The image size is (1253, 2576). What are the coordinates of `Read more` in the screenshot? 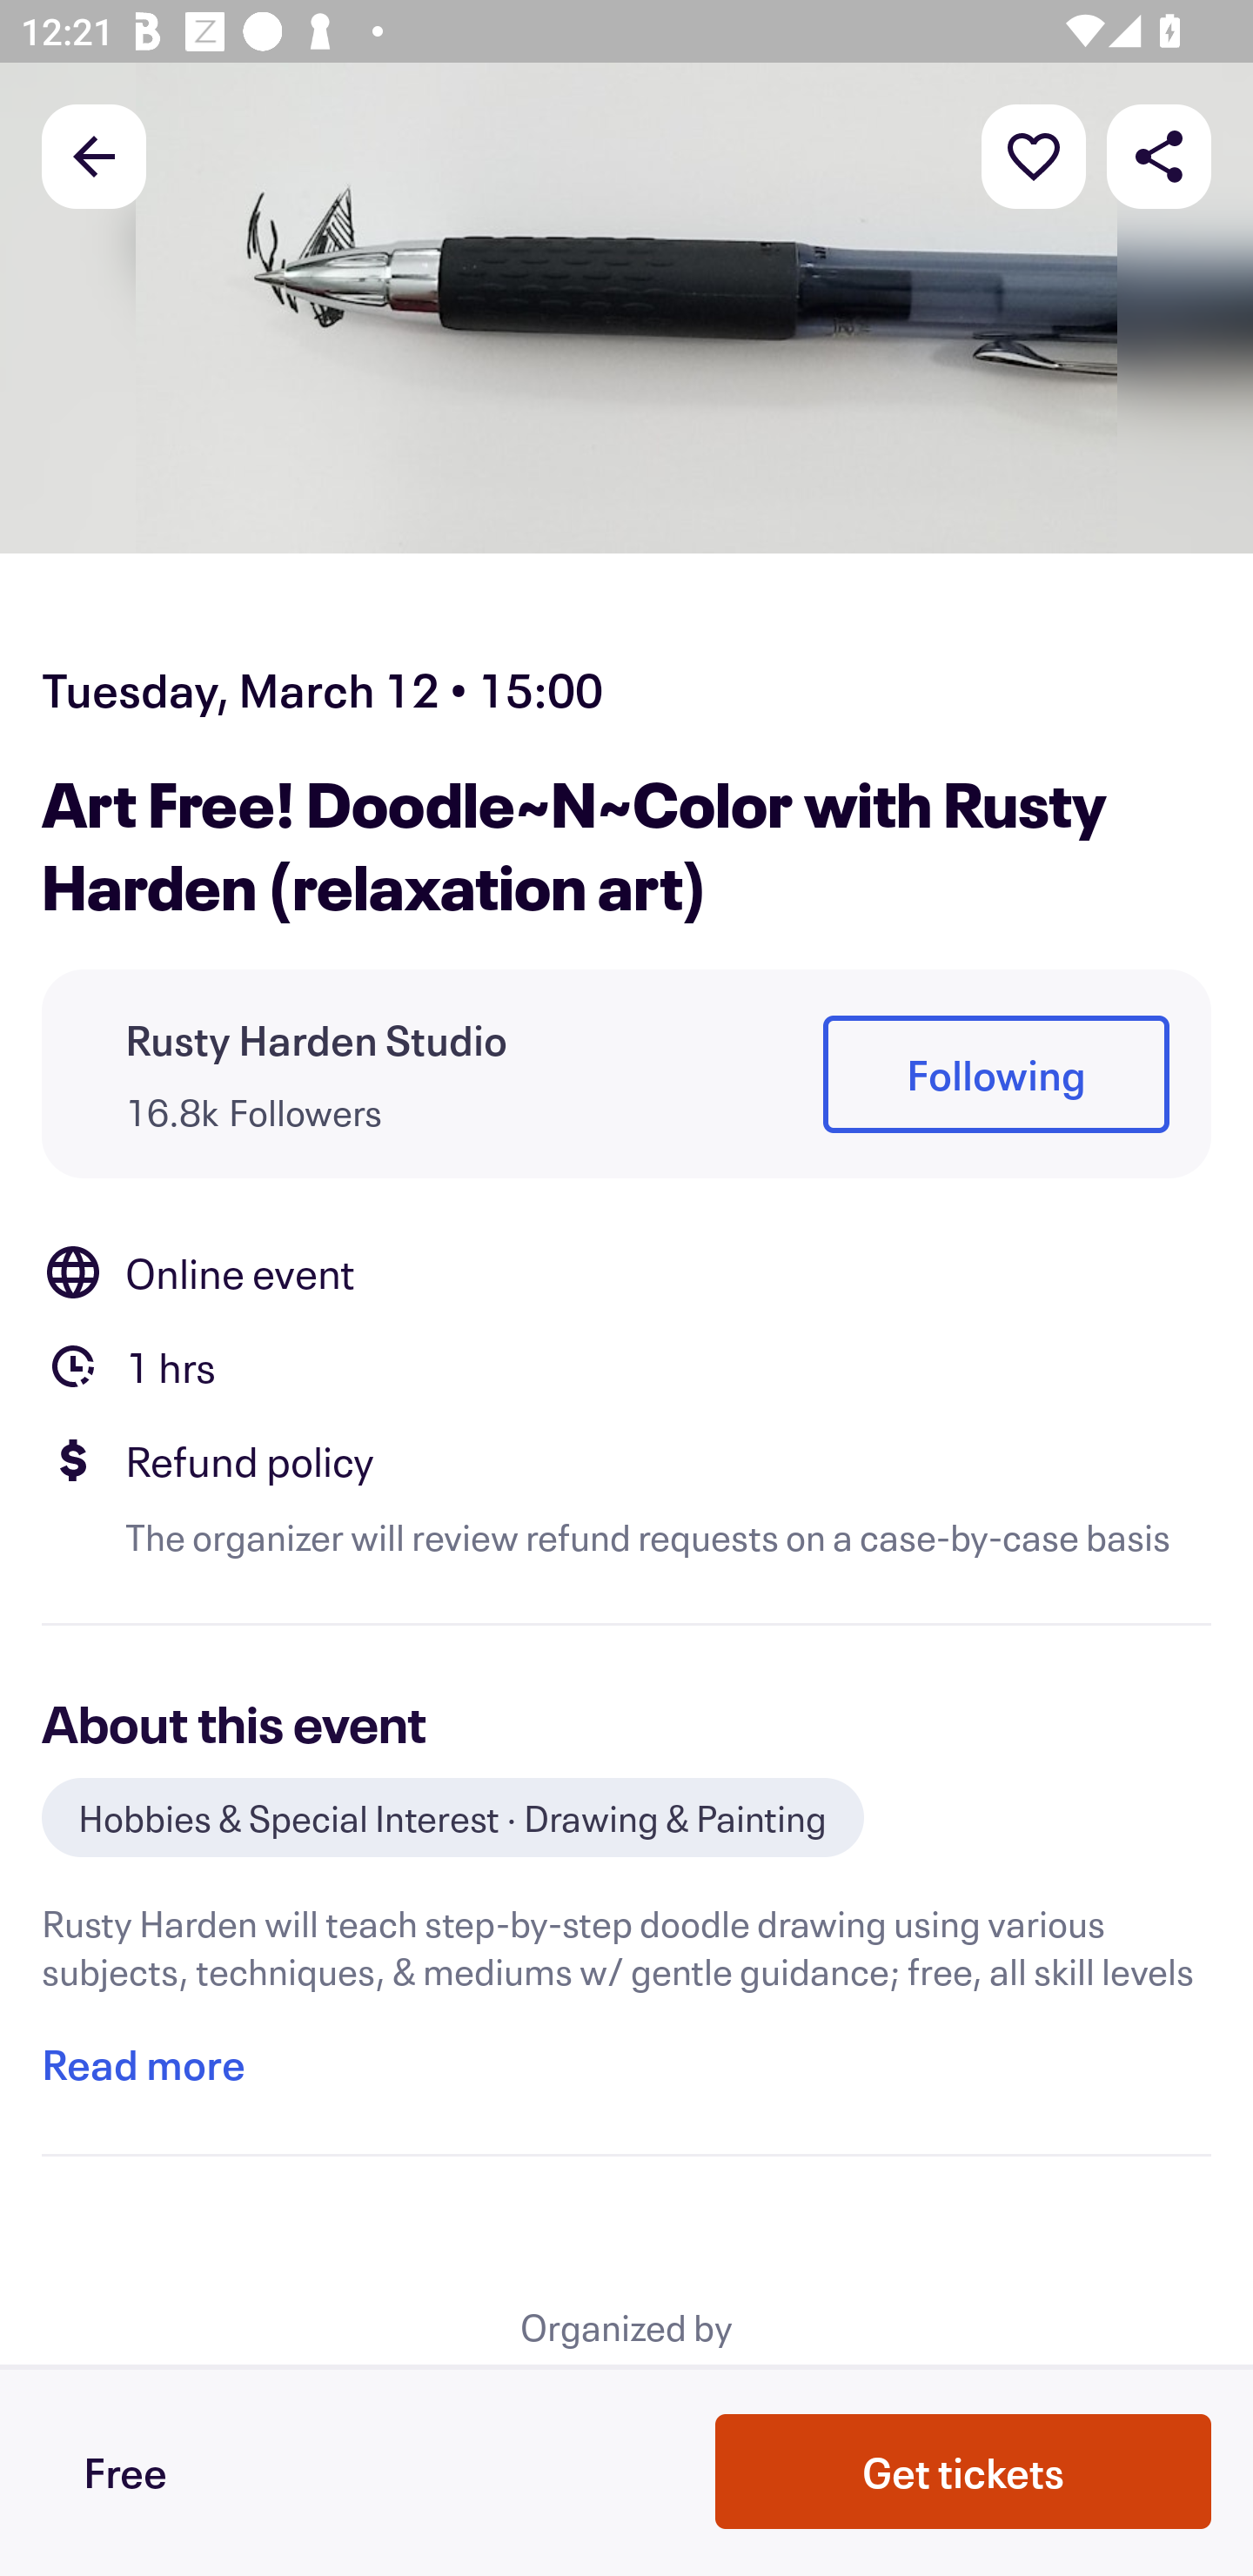 It's located at (143, 2064).